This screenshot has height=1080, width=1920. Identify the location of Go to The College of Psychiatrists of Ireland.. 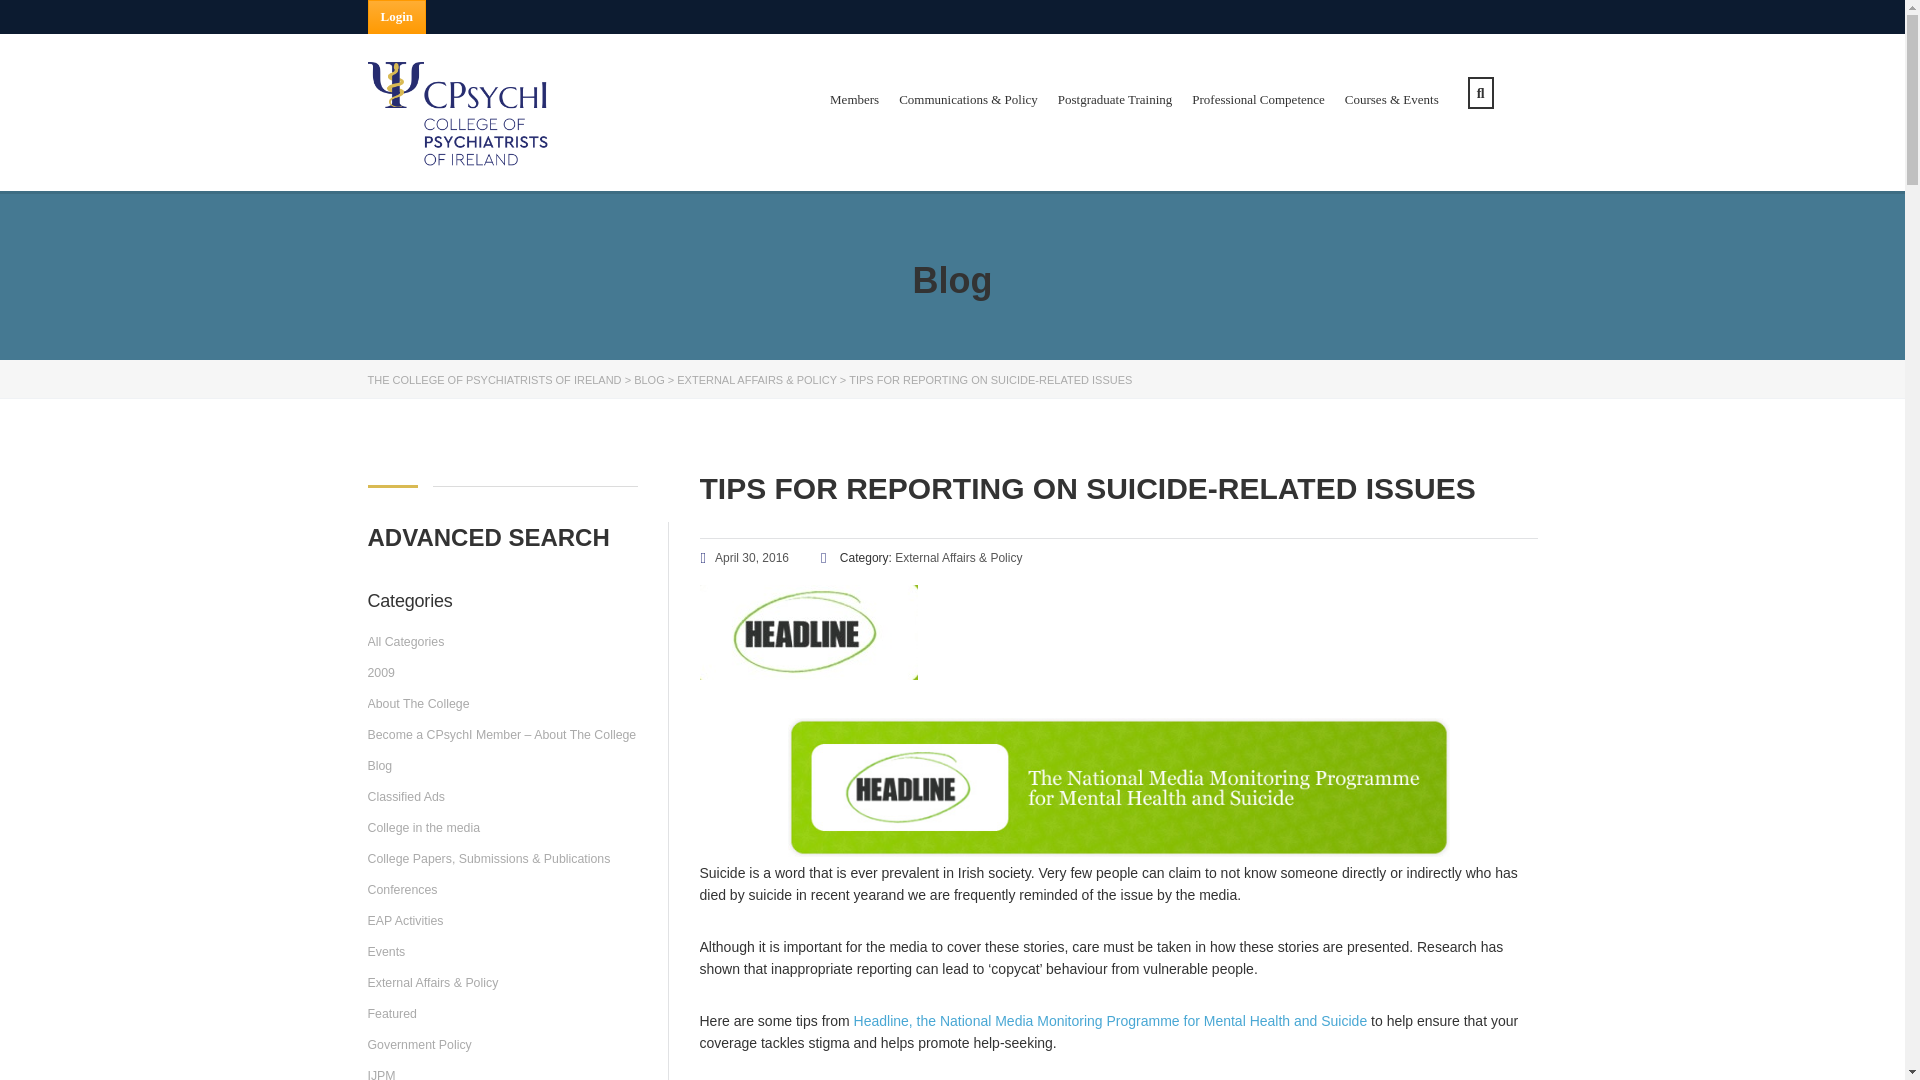
(495, 379).